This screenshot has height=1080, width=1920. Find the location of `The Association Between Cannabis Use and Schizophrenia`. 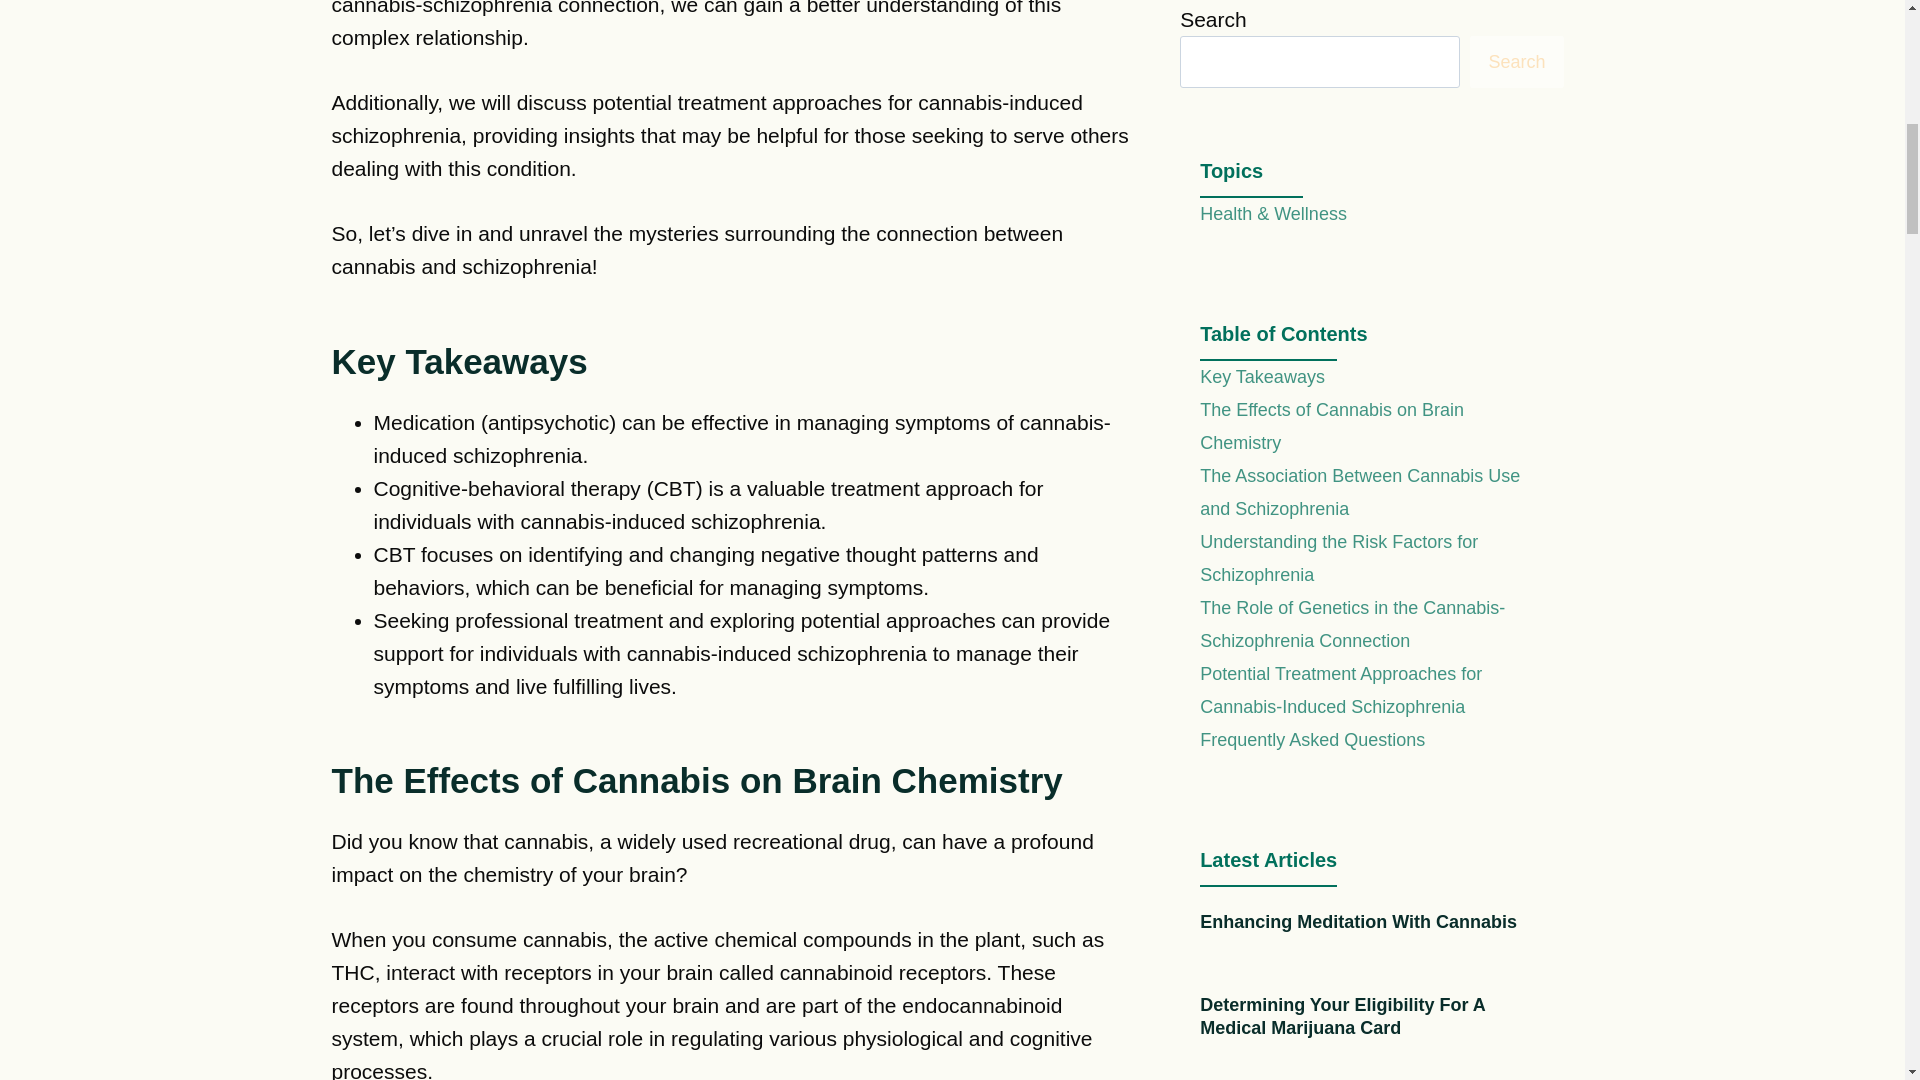

The Association Between Cannabis Use and Schizophrenia is located at coordinates (1360, 492).